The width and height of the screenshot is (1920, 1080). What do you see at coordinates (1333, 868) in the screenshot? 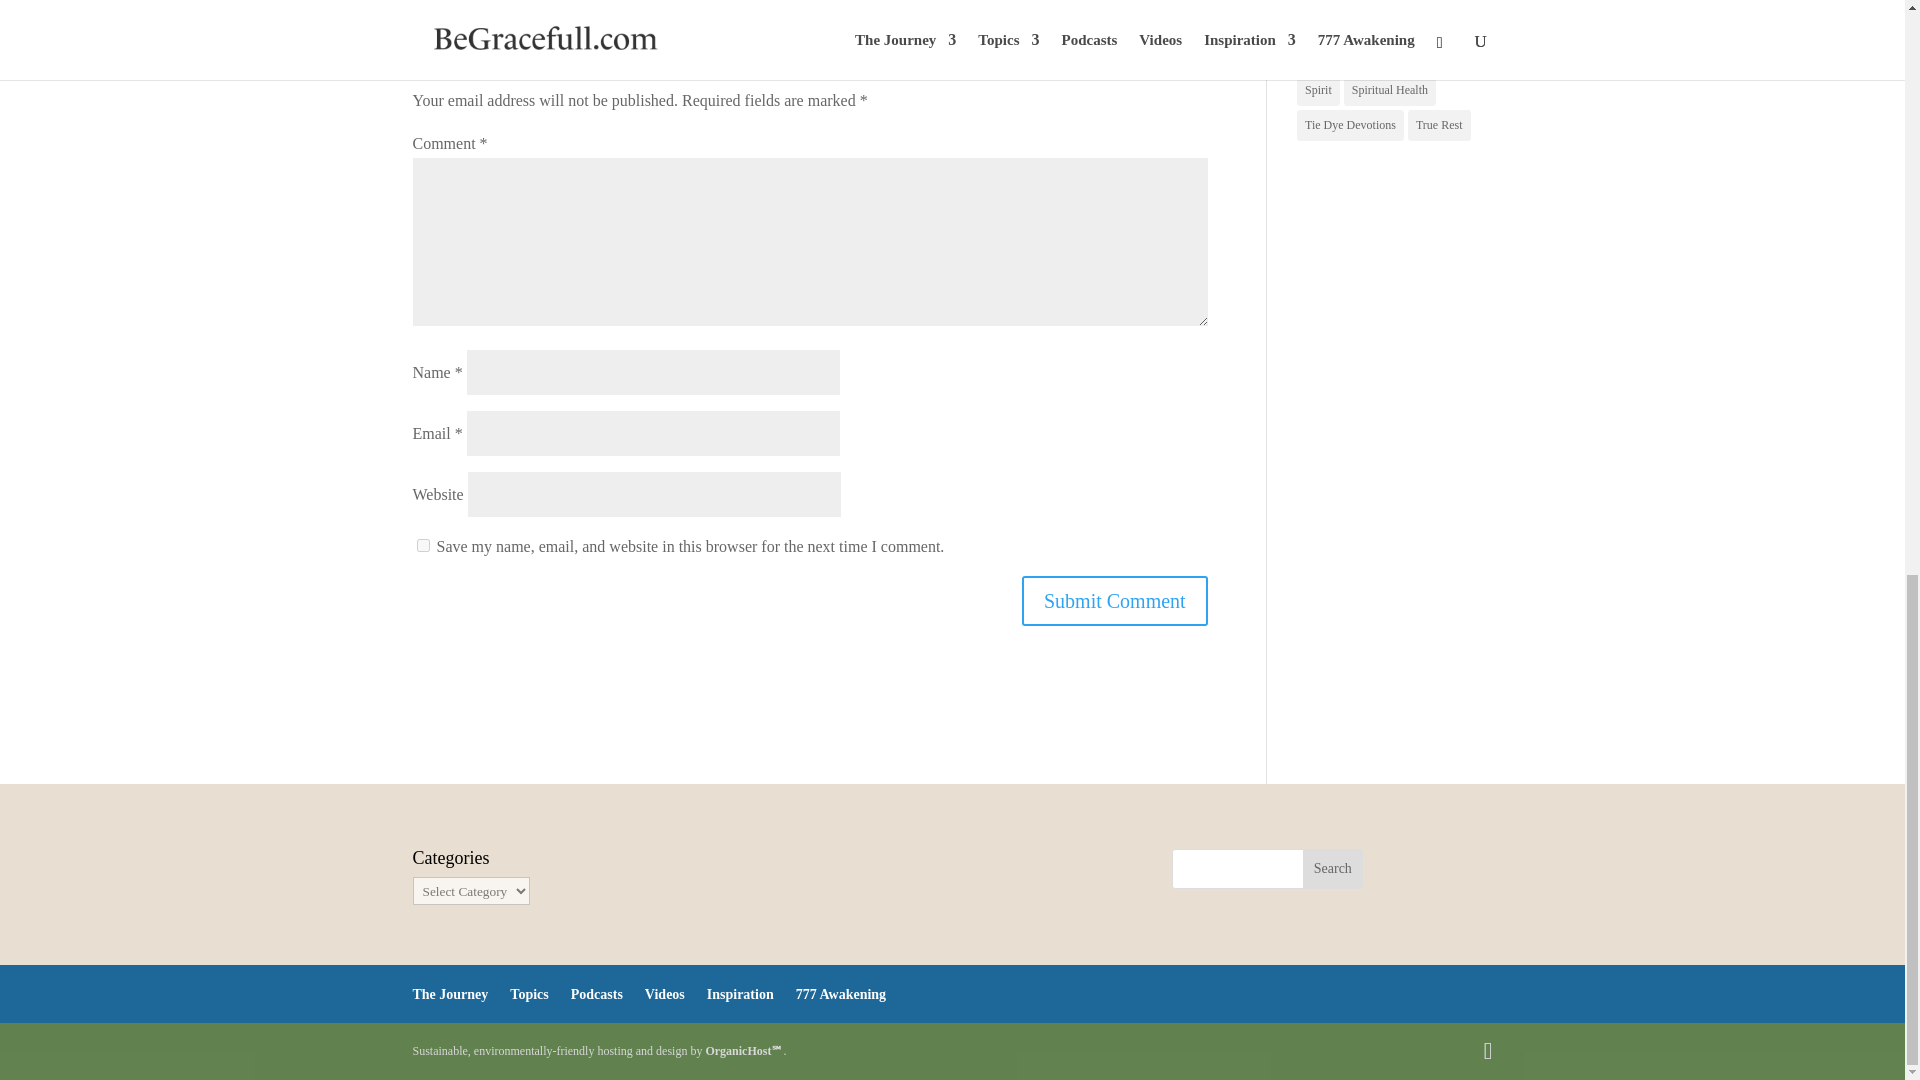
I see `Search` at bounding box center [1333, 868].